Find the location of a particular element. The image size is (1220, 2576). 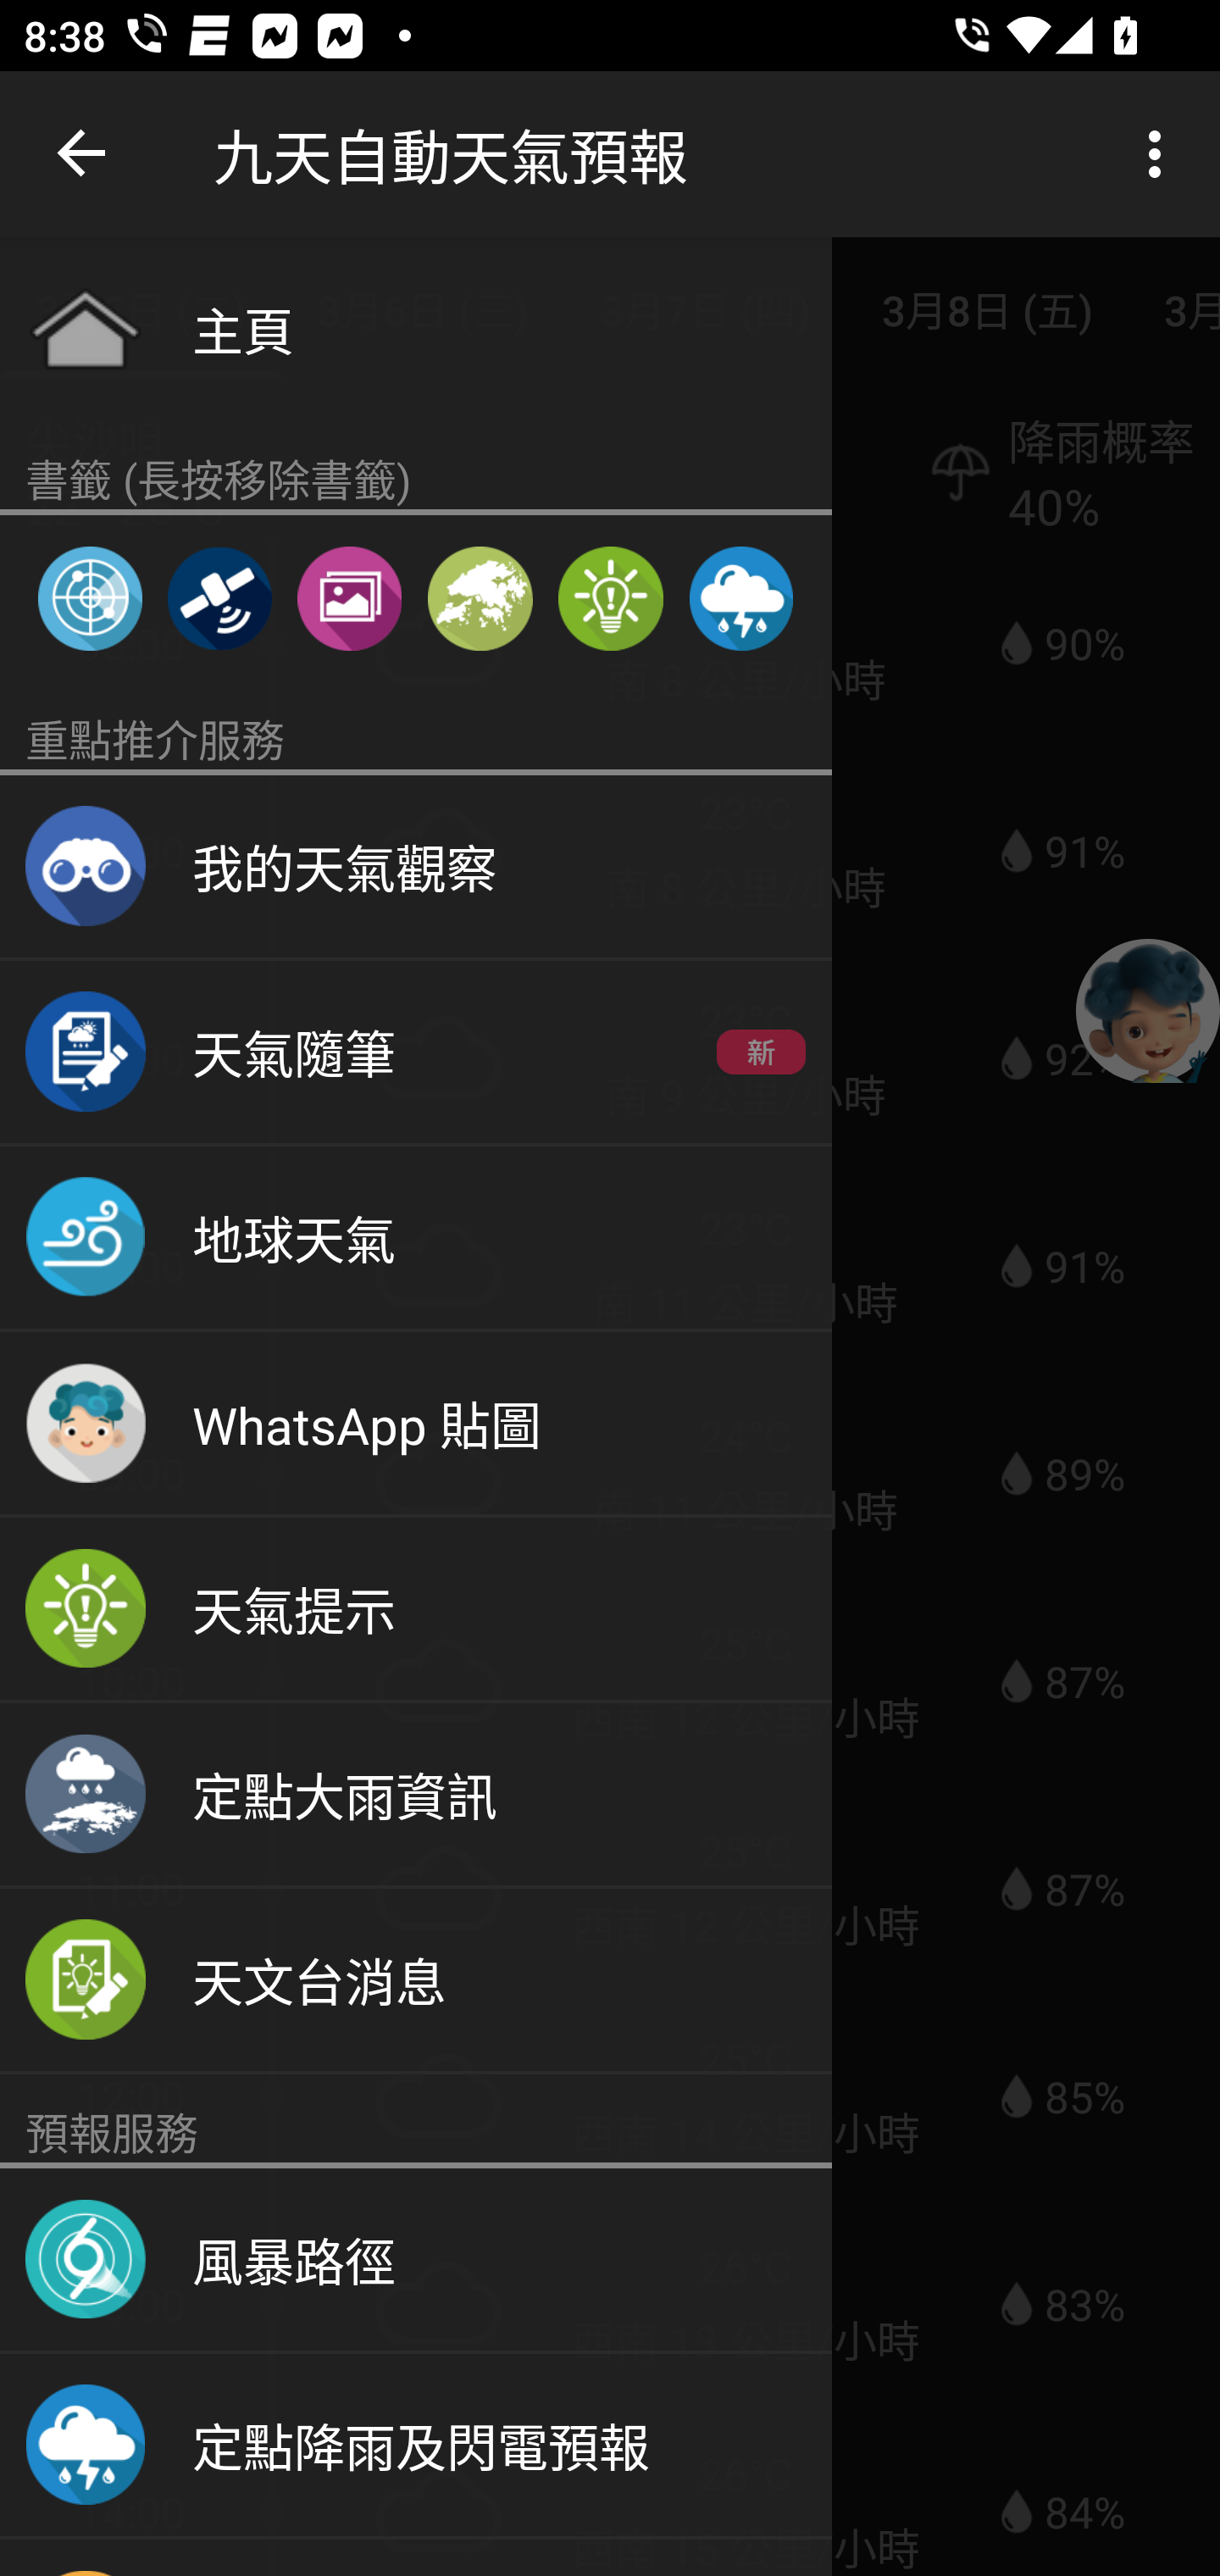

衛星圖像 is located at coordinates (219, 598).